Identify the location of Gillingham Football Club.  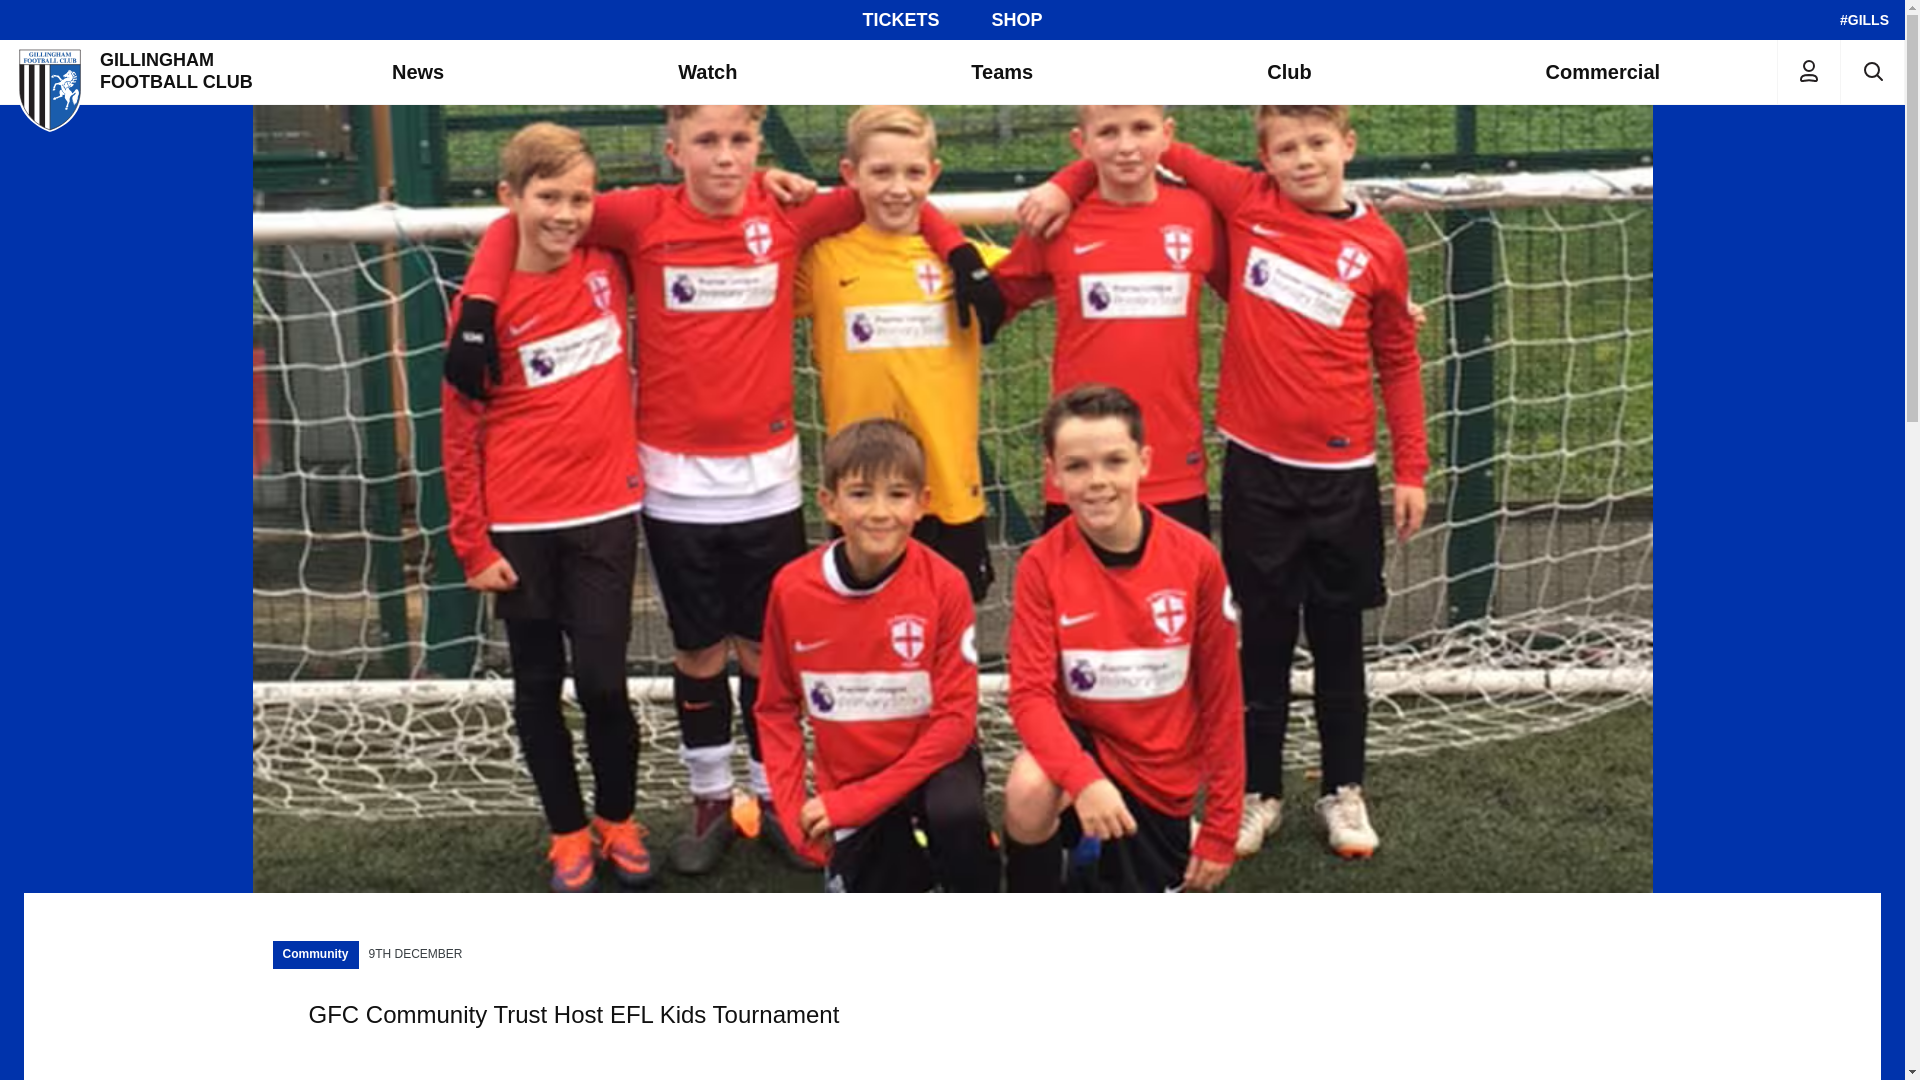
(137, 71).